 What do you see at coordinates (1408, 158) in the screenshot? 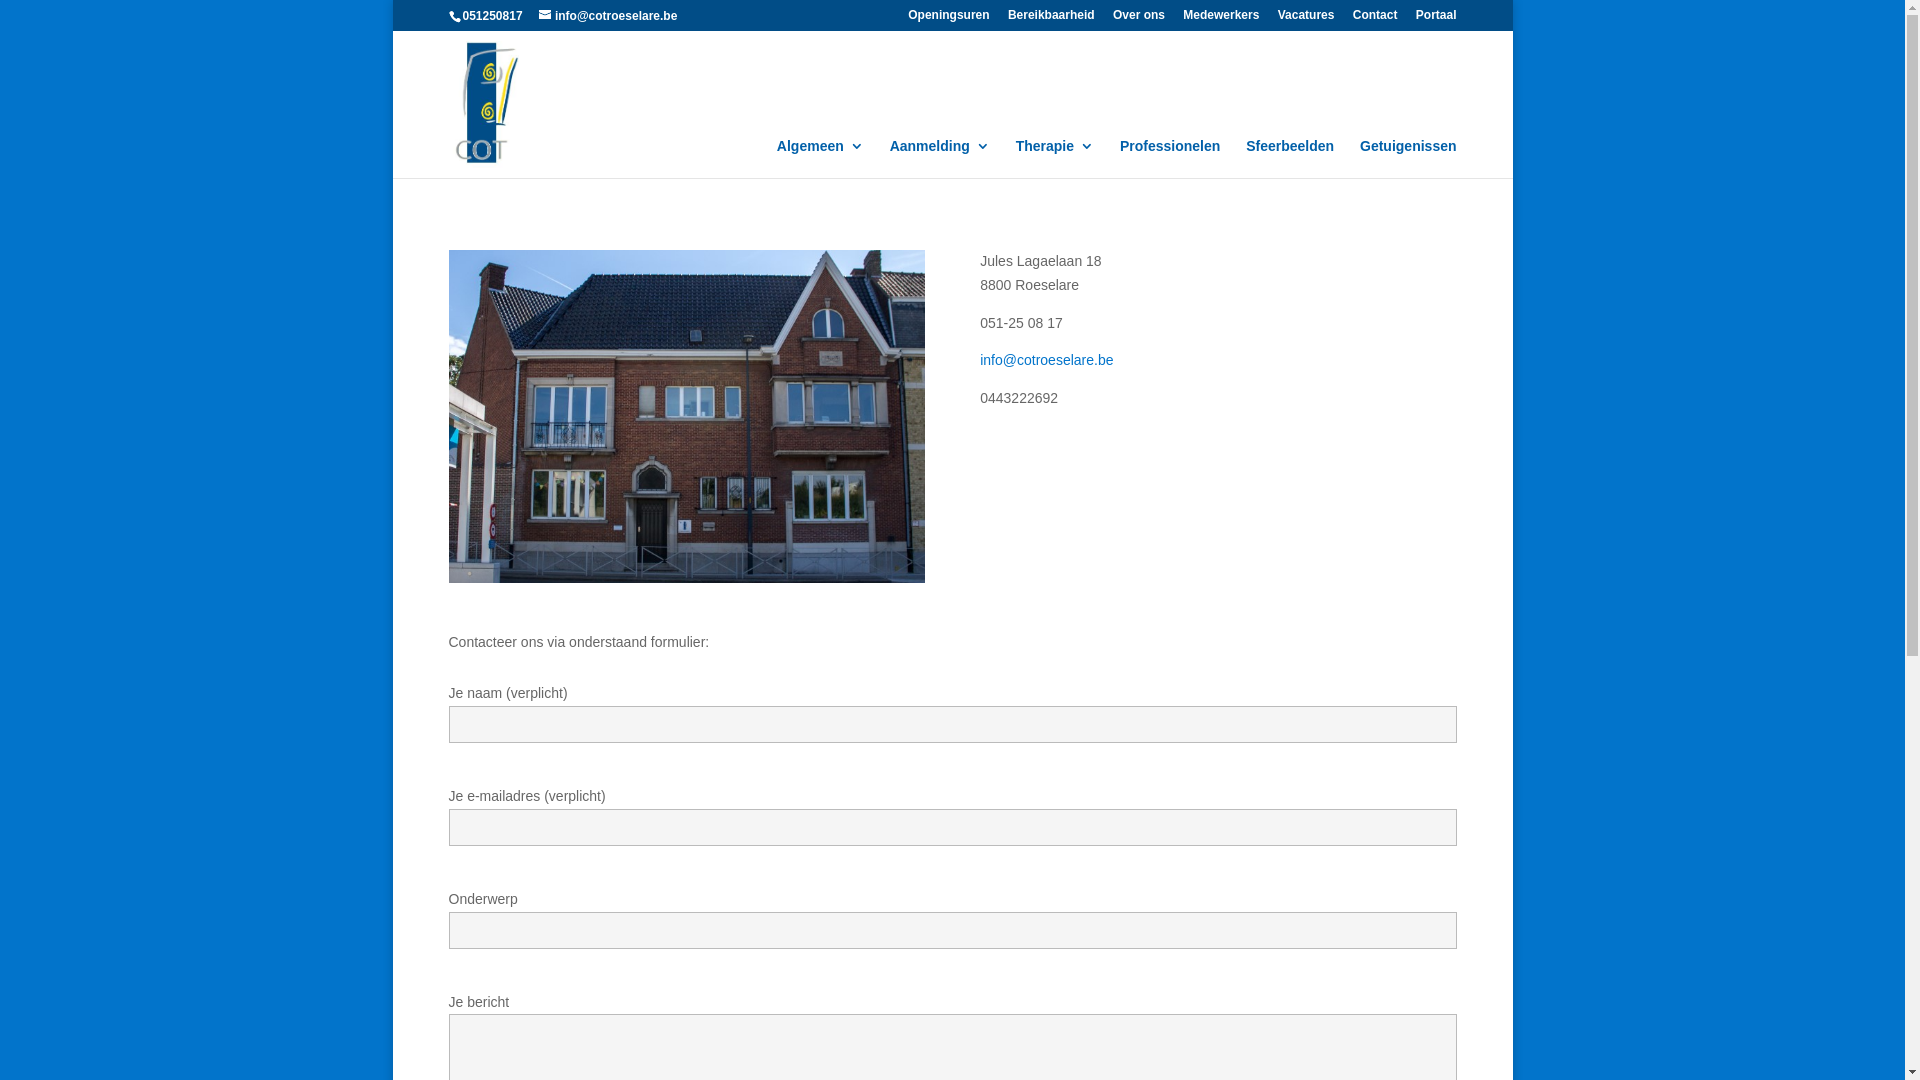
I see `Getuigenissen` at bounding box center [1408, 158].